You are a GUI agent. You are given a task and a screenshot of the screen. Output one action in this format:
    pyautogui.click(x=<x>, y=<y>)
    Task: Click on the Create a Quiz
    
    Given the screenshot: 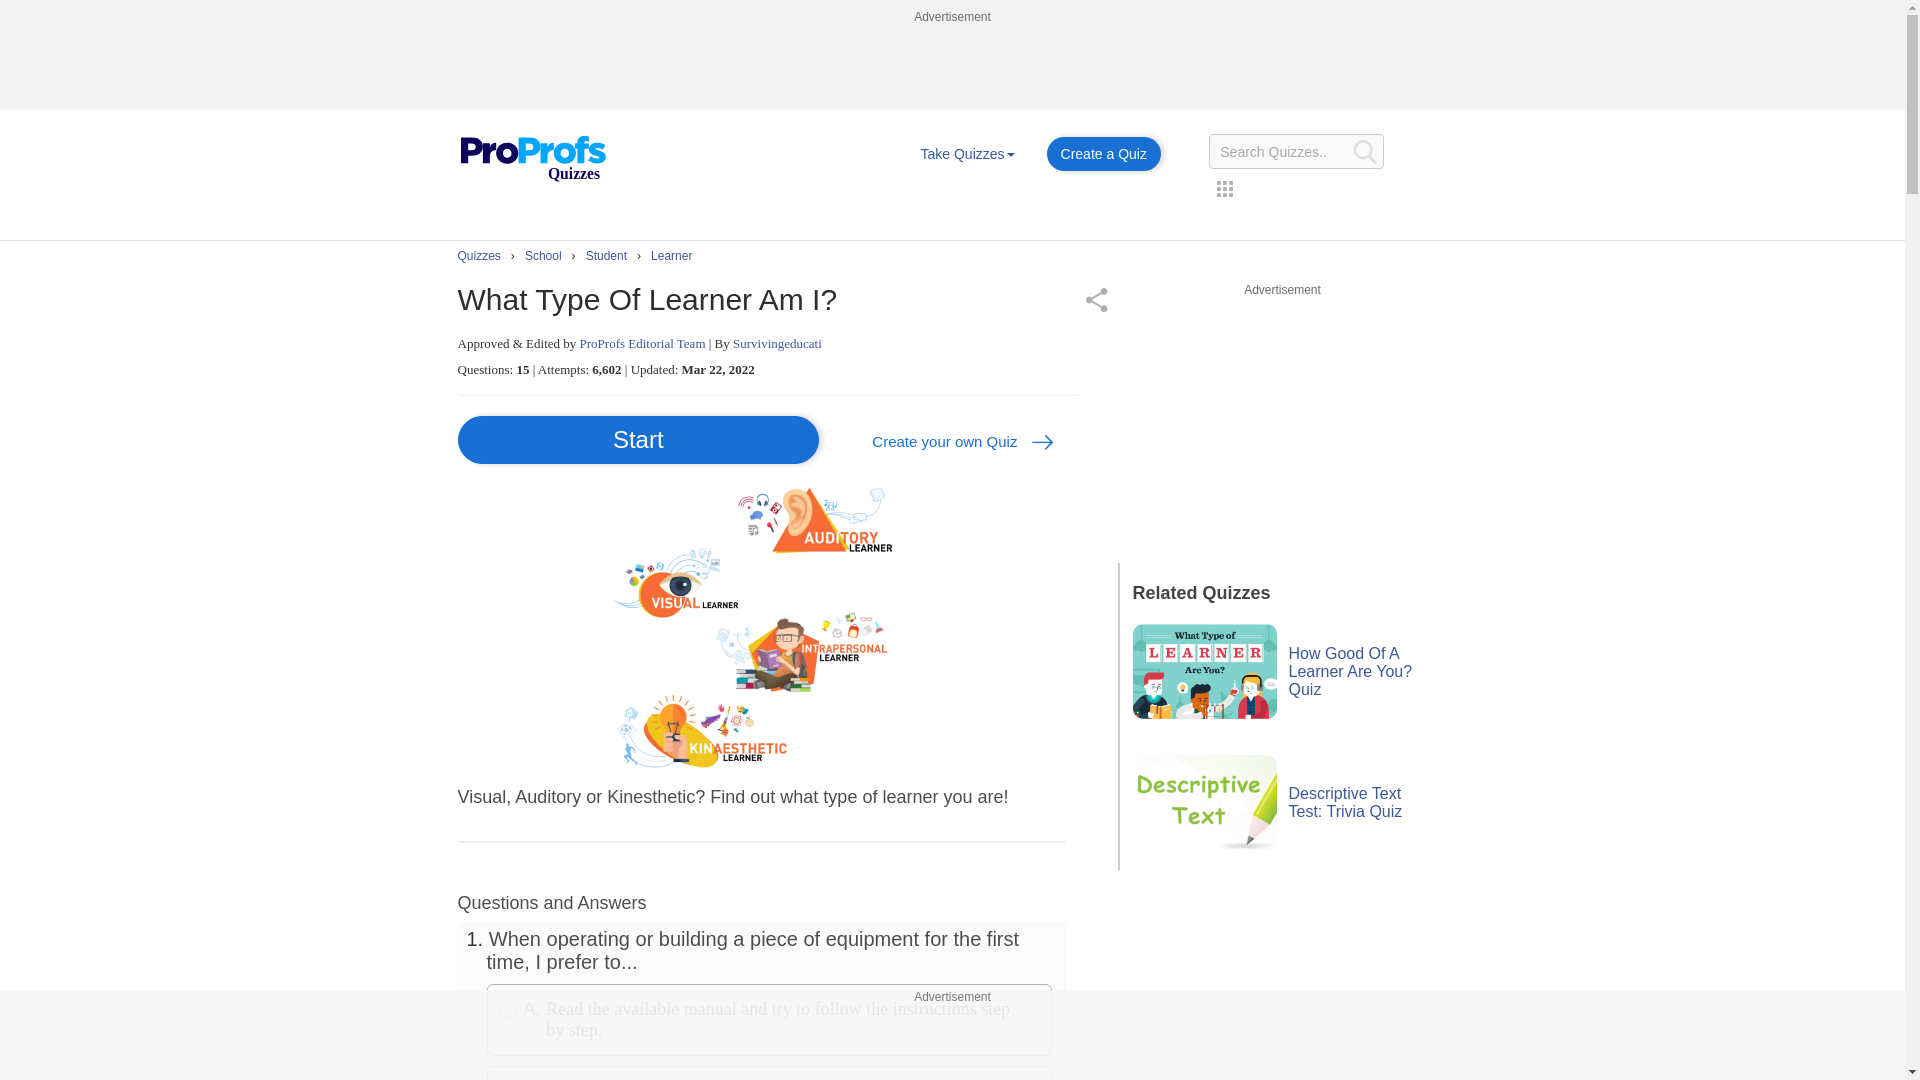 What is the action you would take?
    pyautogui.click(x=1104, y=154)
    